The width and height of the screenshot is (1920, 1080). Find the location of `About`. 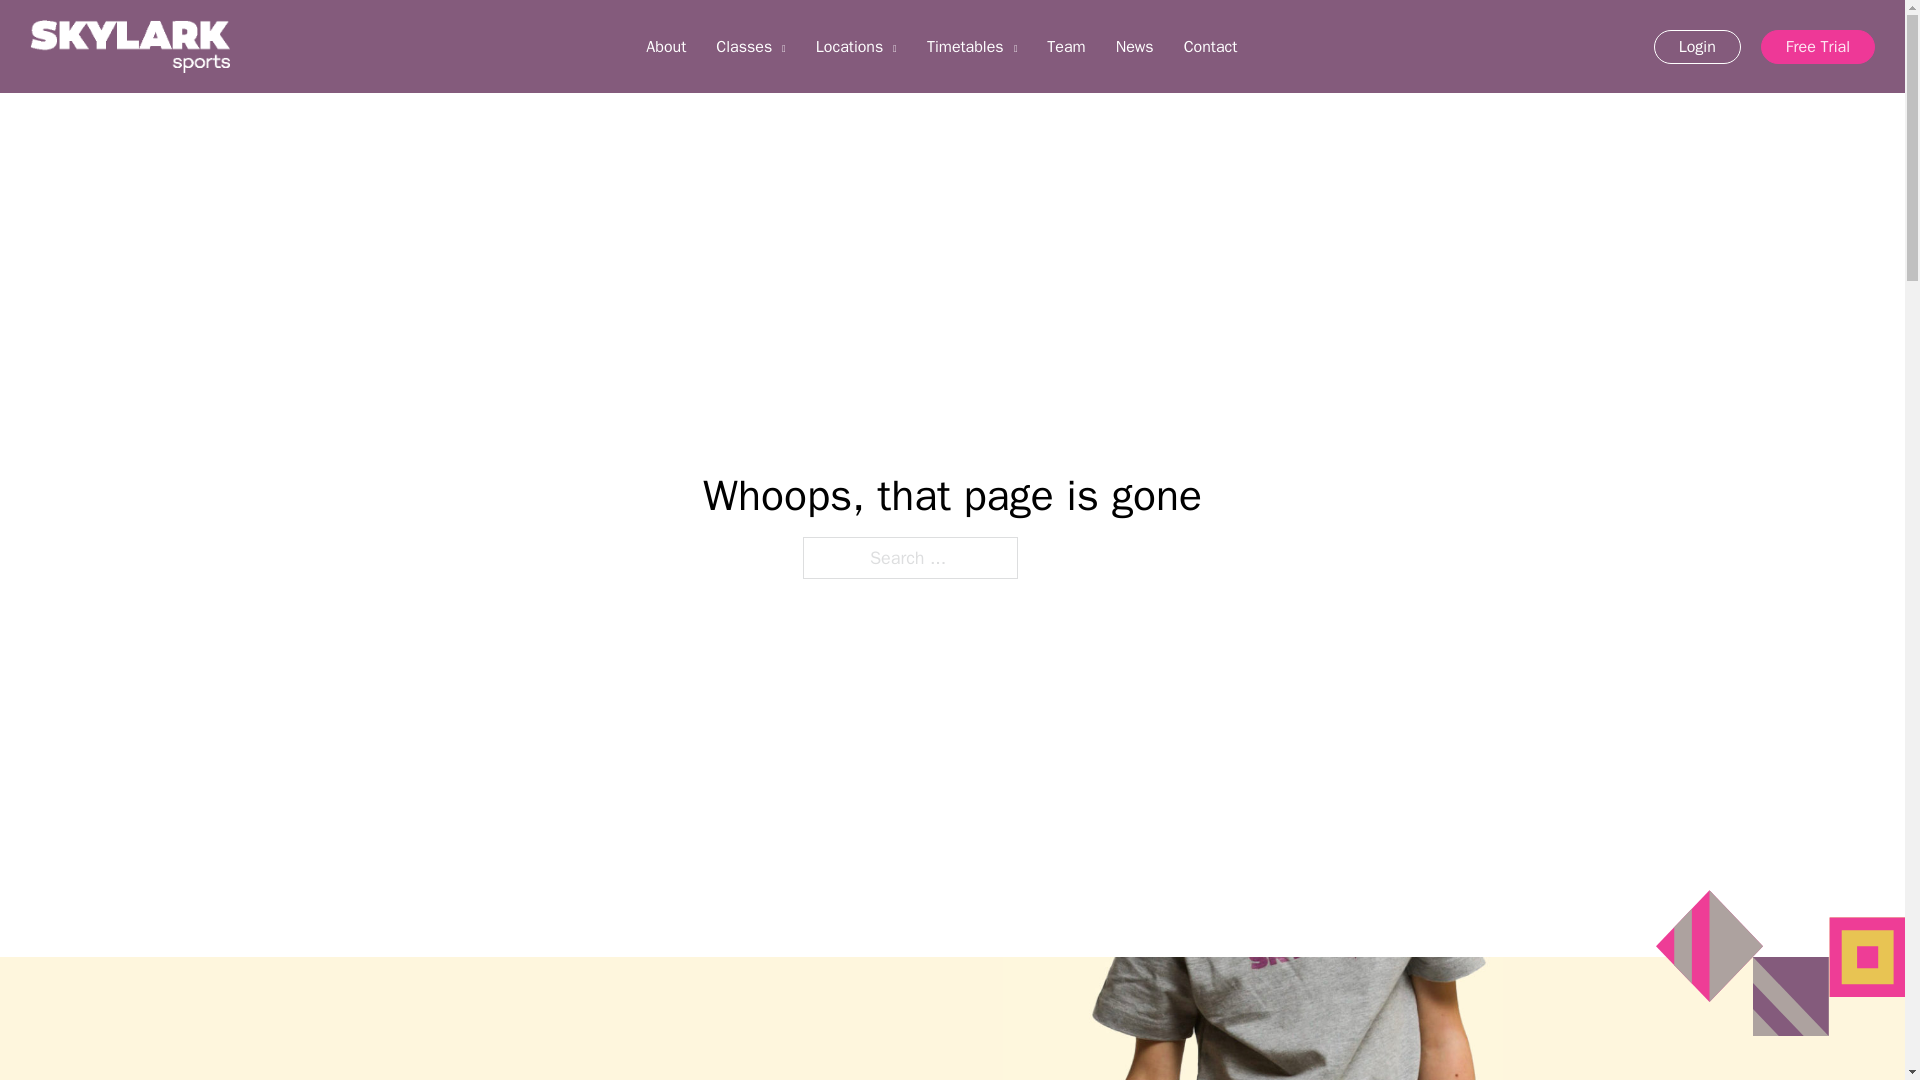

About is located at coordinates (665, 46).